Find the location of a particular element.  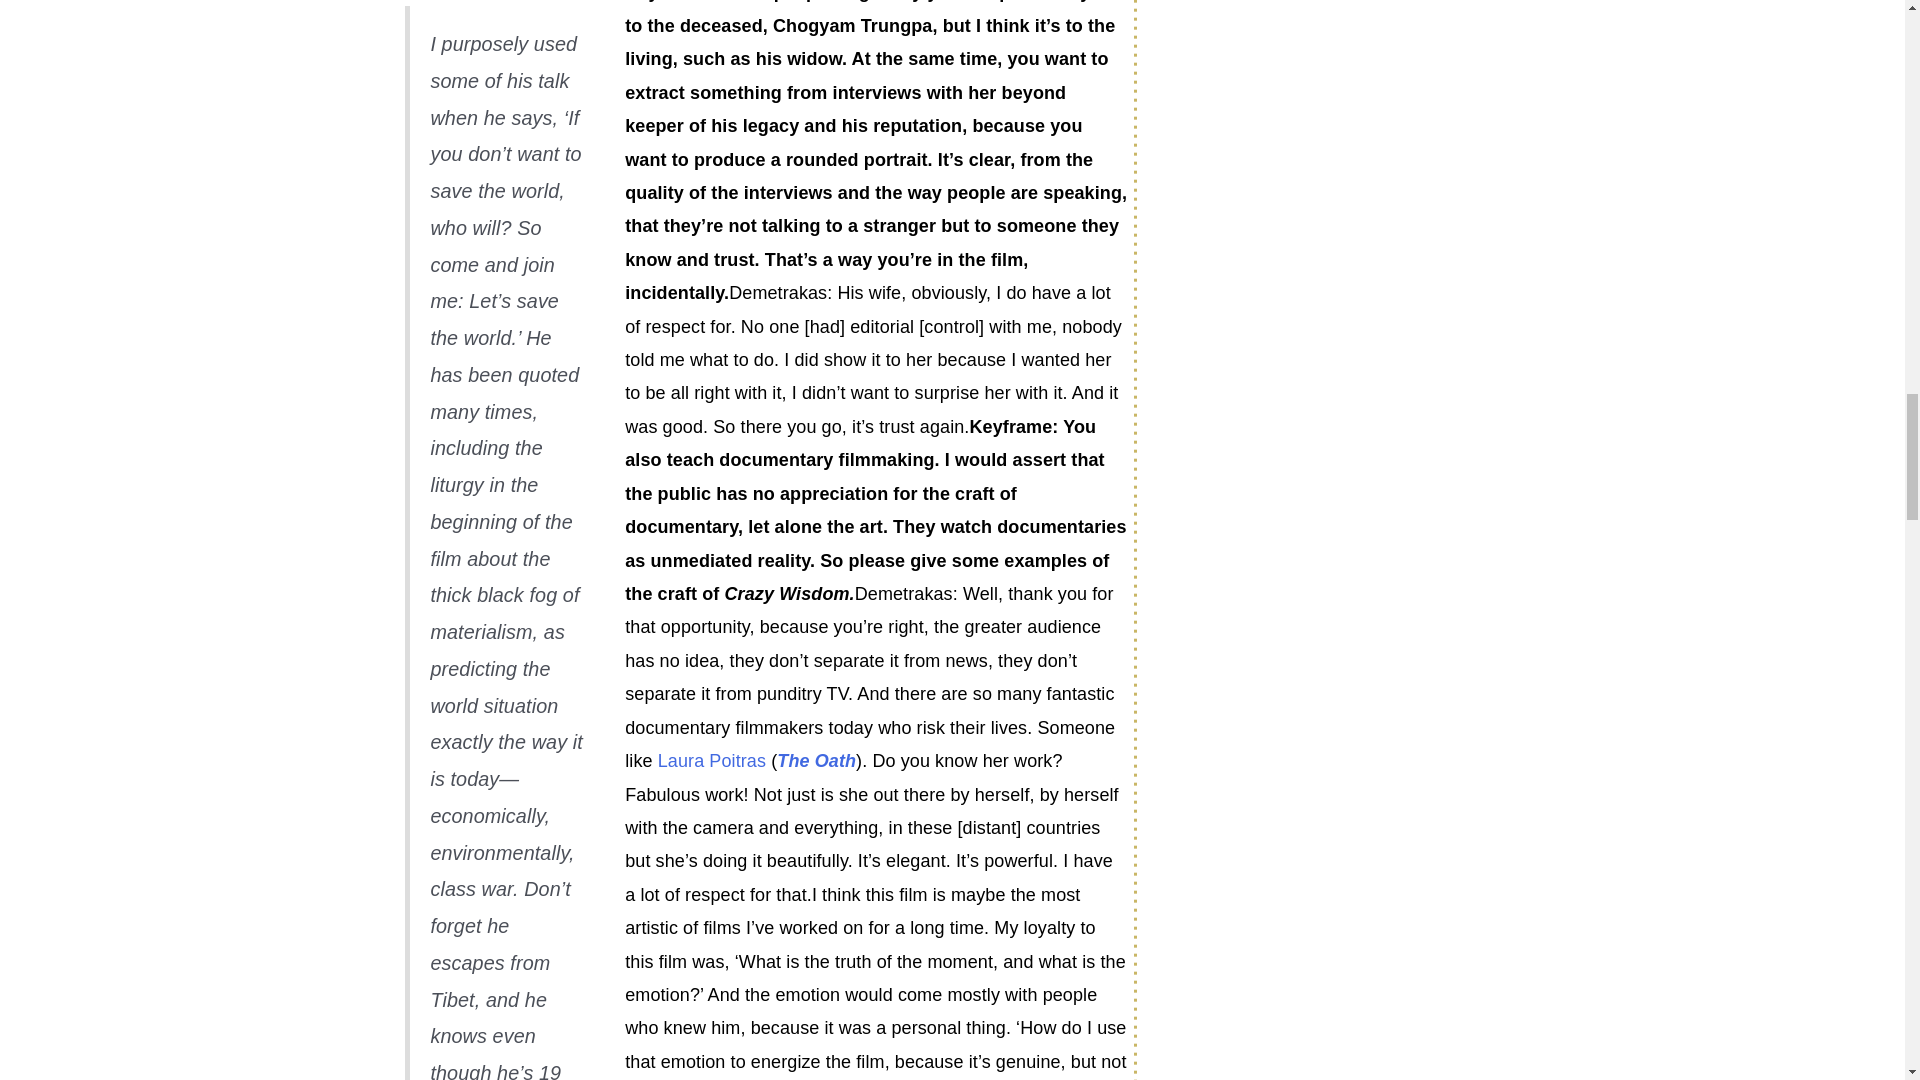

Watch LAURA POITRAS' THE OATH on Fandor. is located at coordinates (816, 760).